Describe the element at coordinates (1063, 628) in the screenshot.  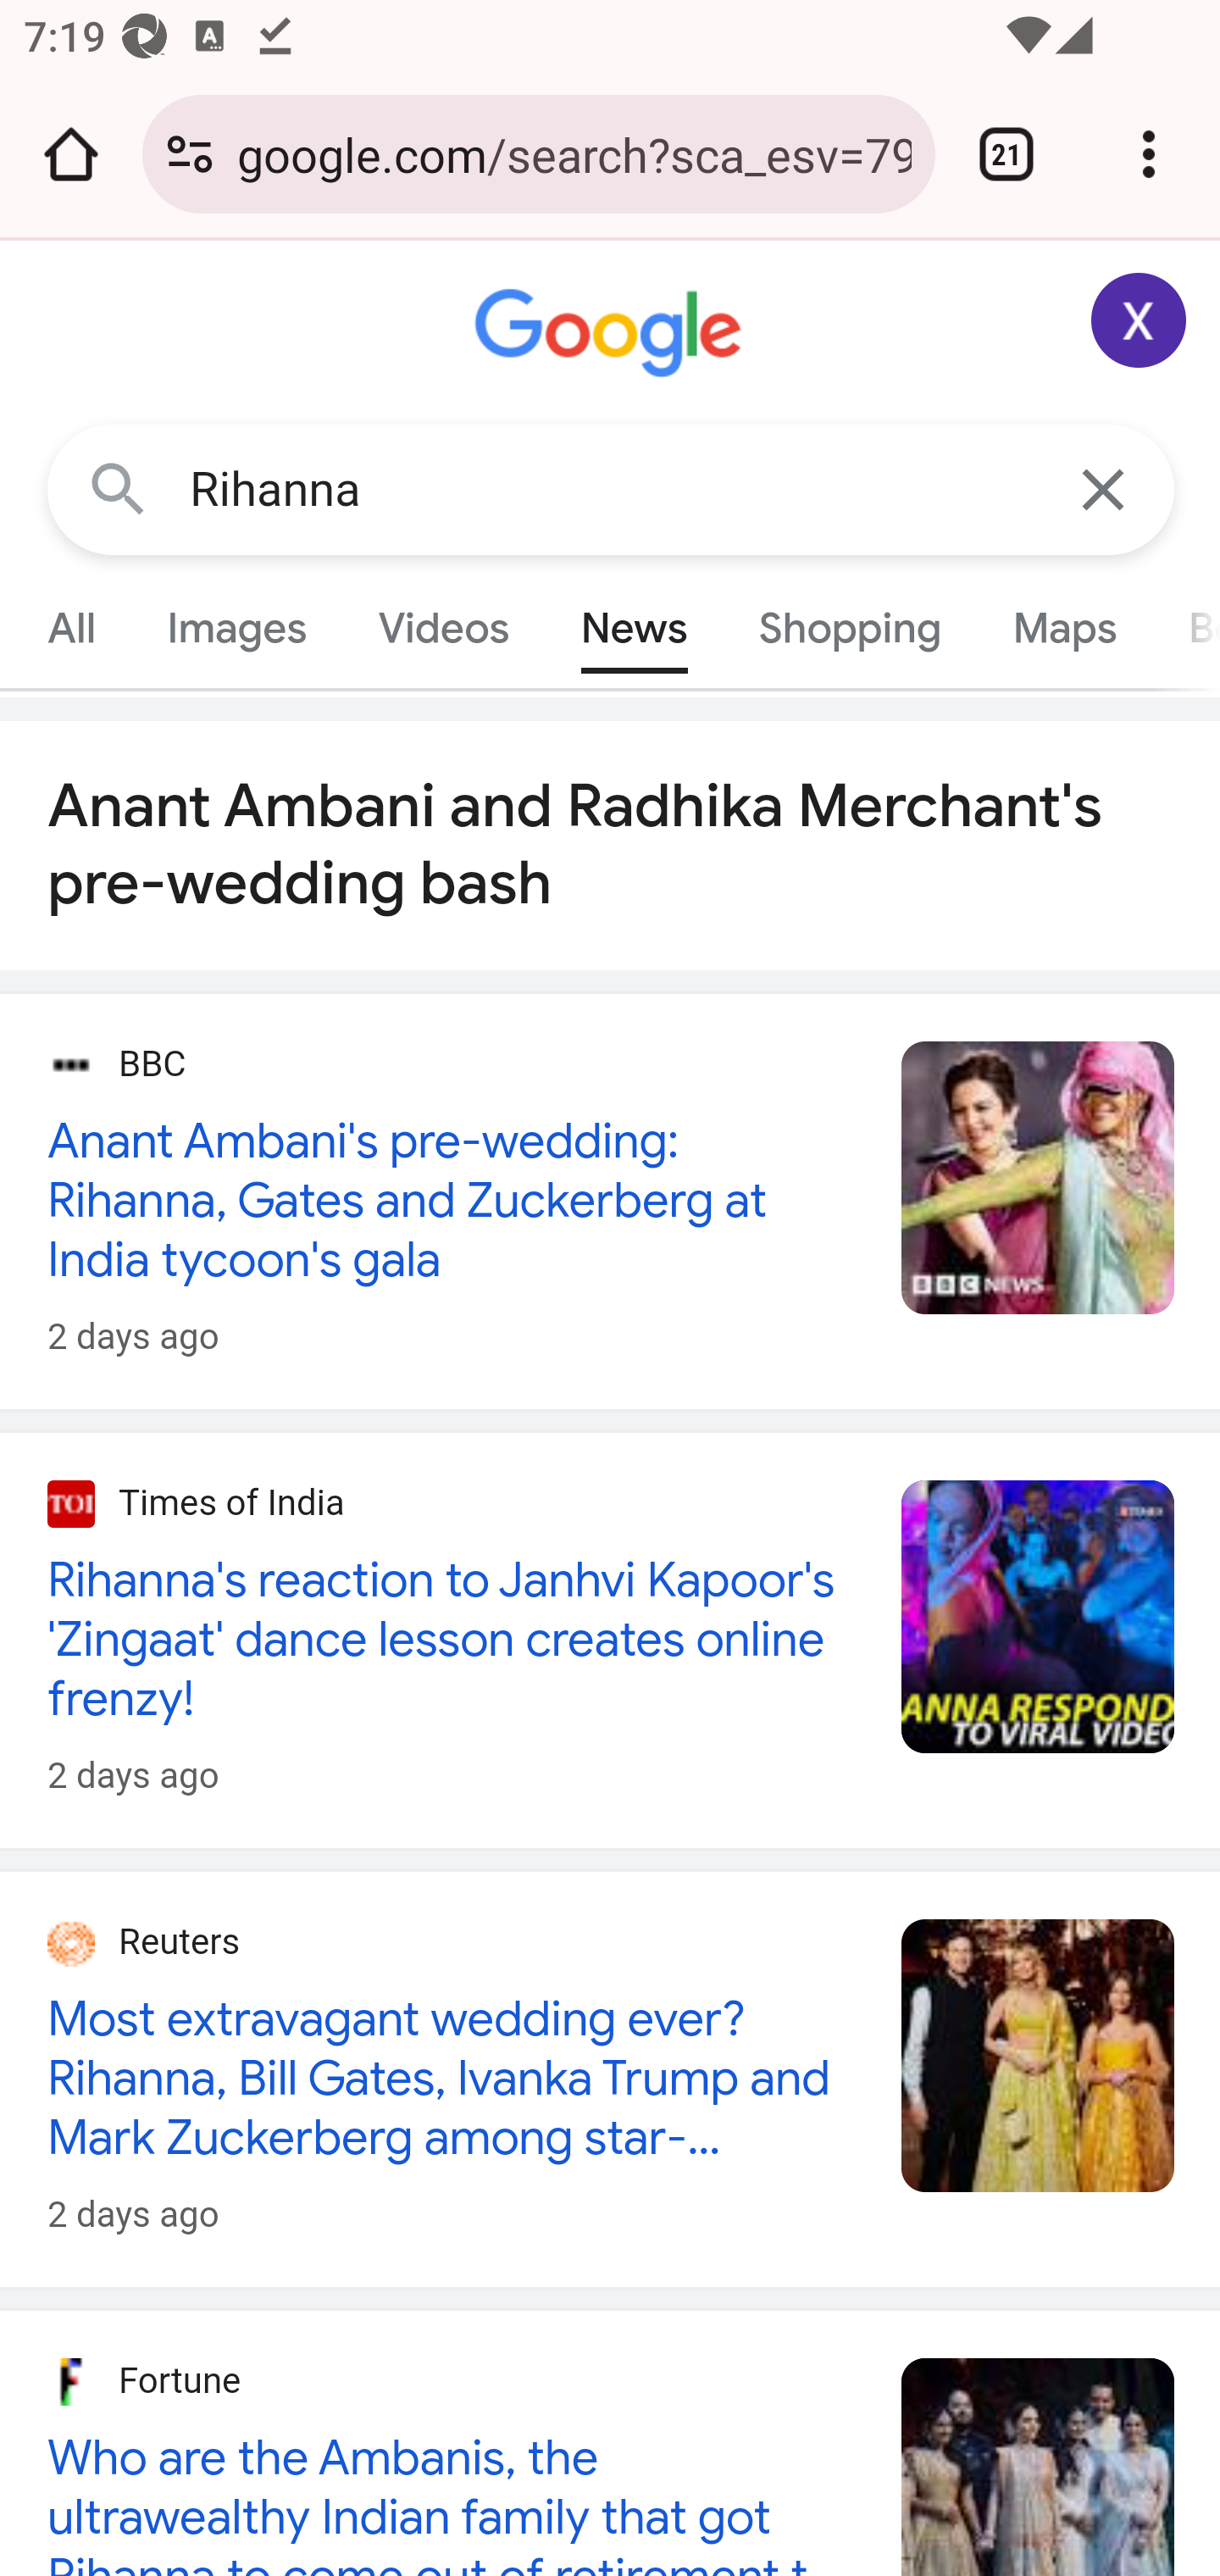
I see `Maps` at that location.